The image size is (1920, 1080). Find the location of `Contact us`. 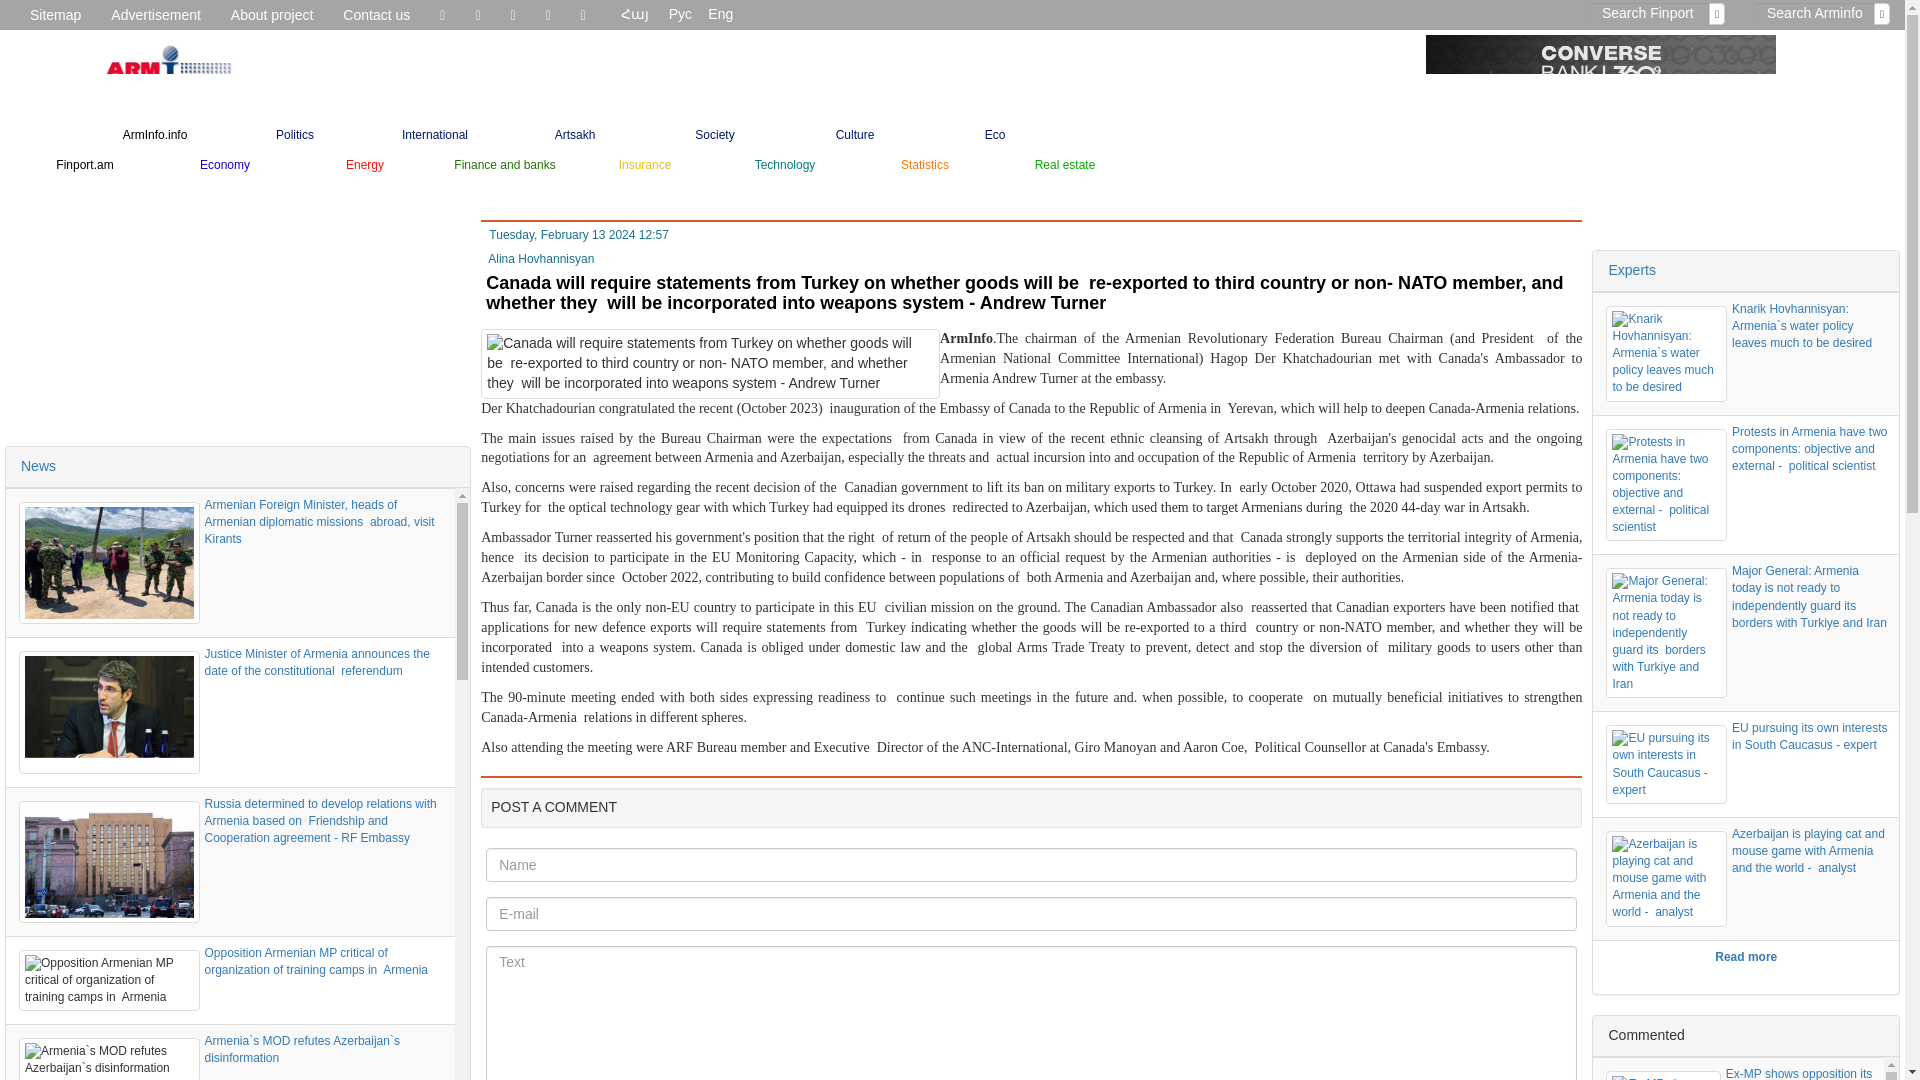

Contact us is located at coordinates (376, 15).